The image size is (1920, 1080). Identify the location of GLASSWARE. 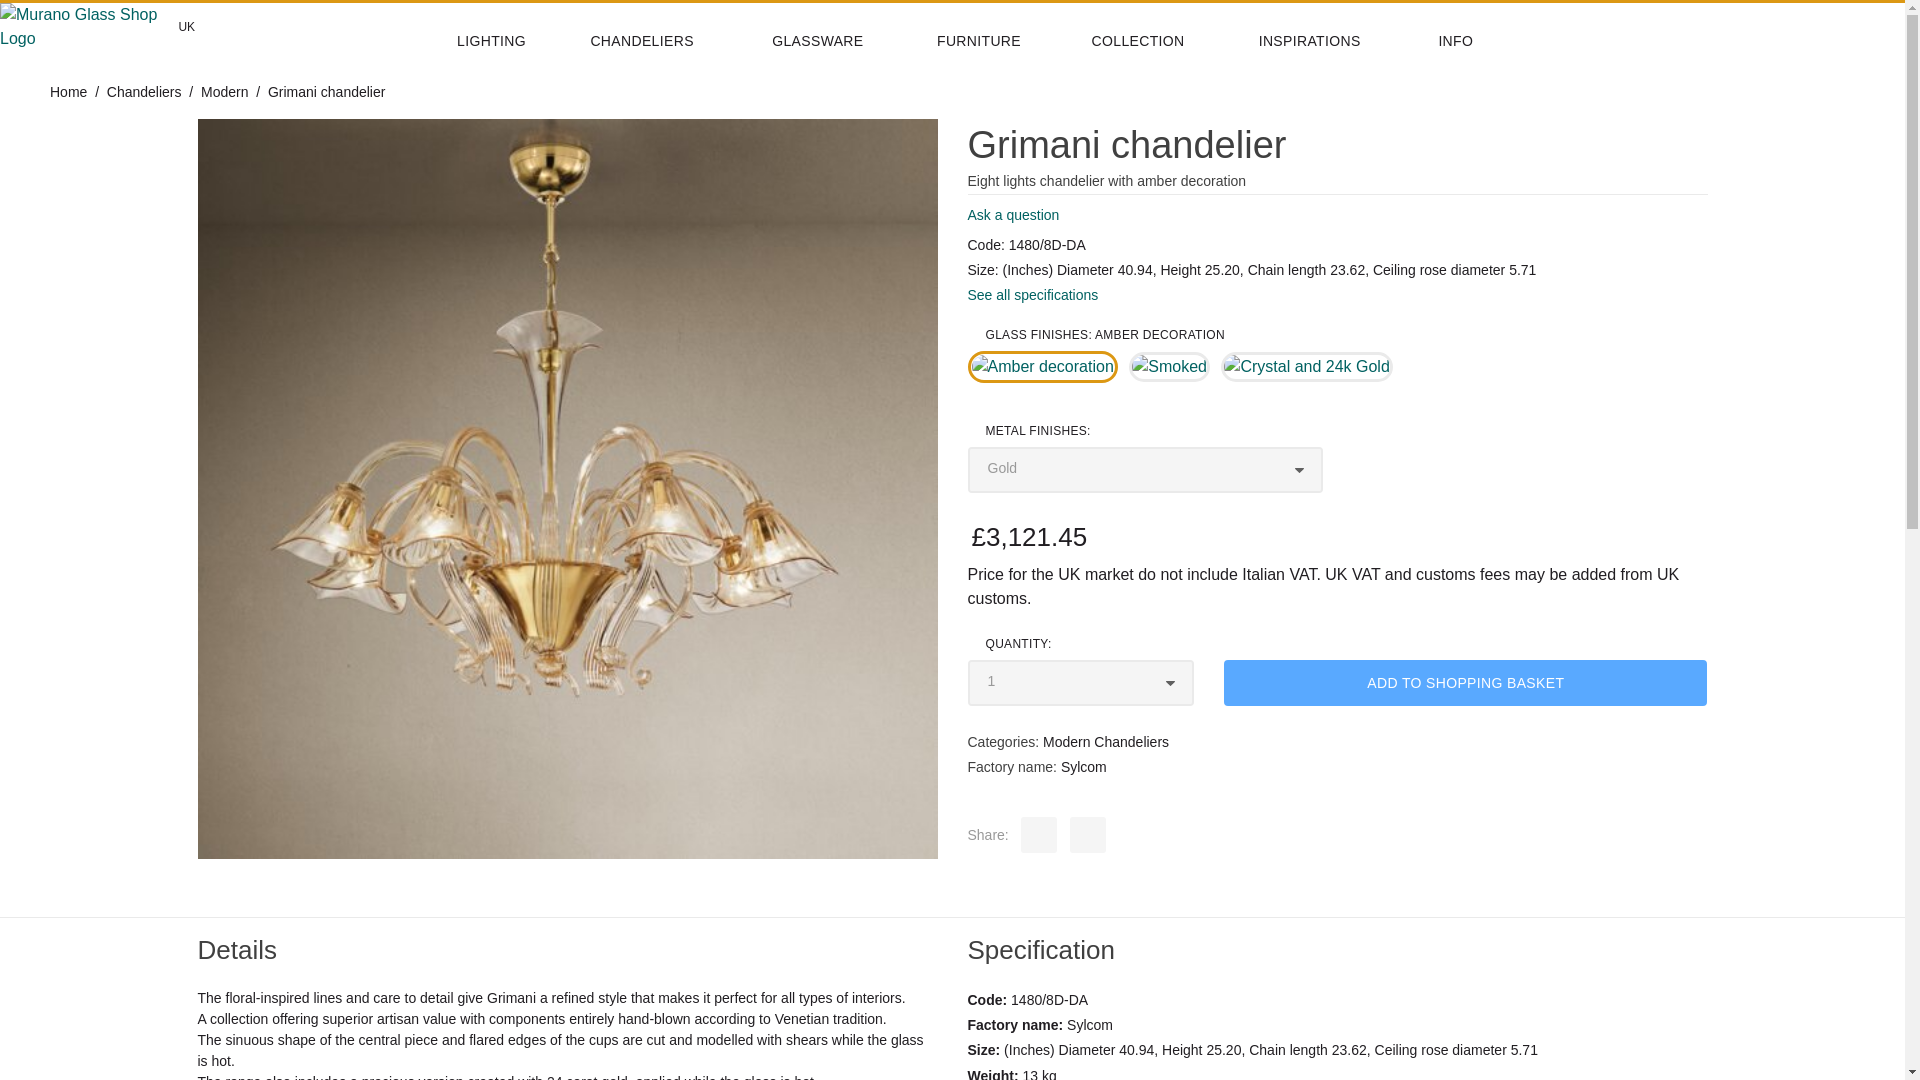
(840, 41).